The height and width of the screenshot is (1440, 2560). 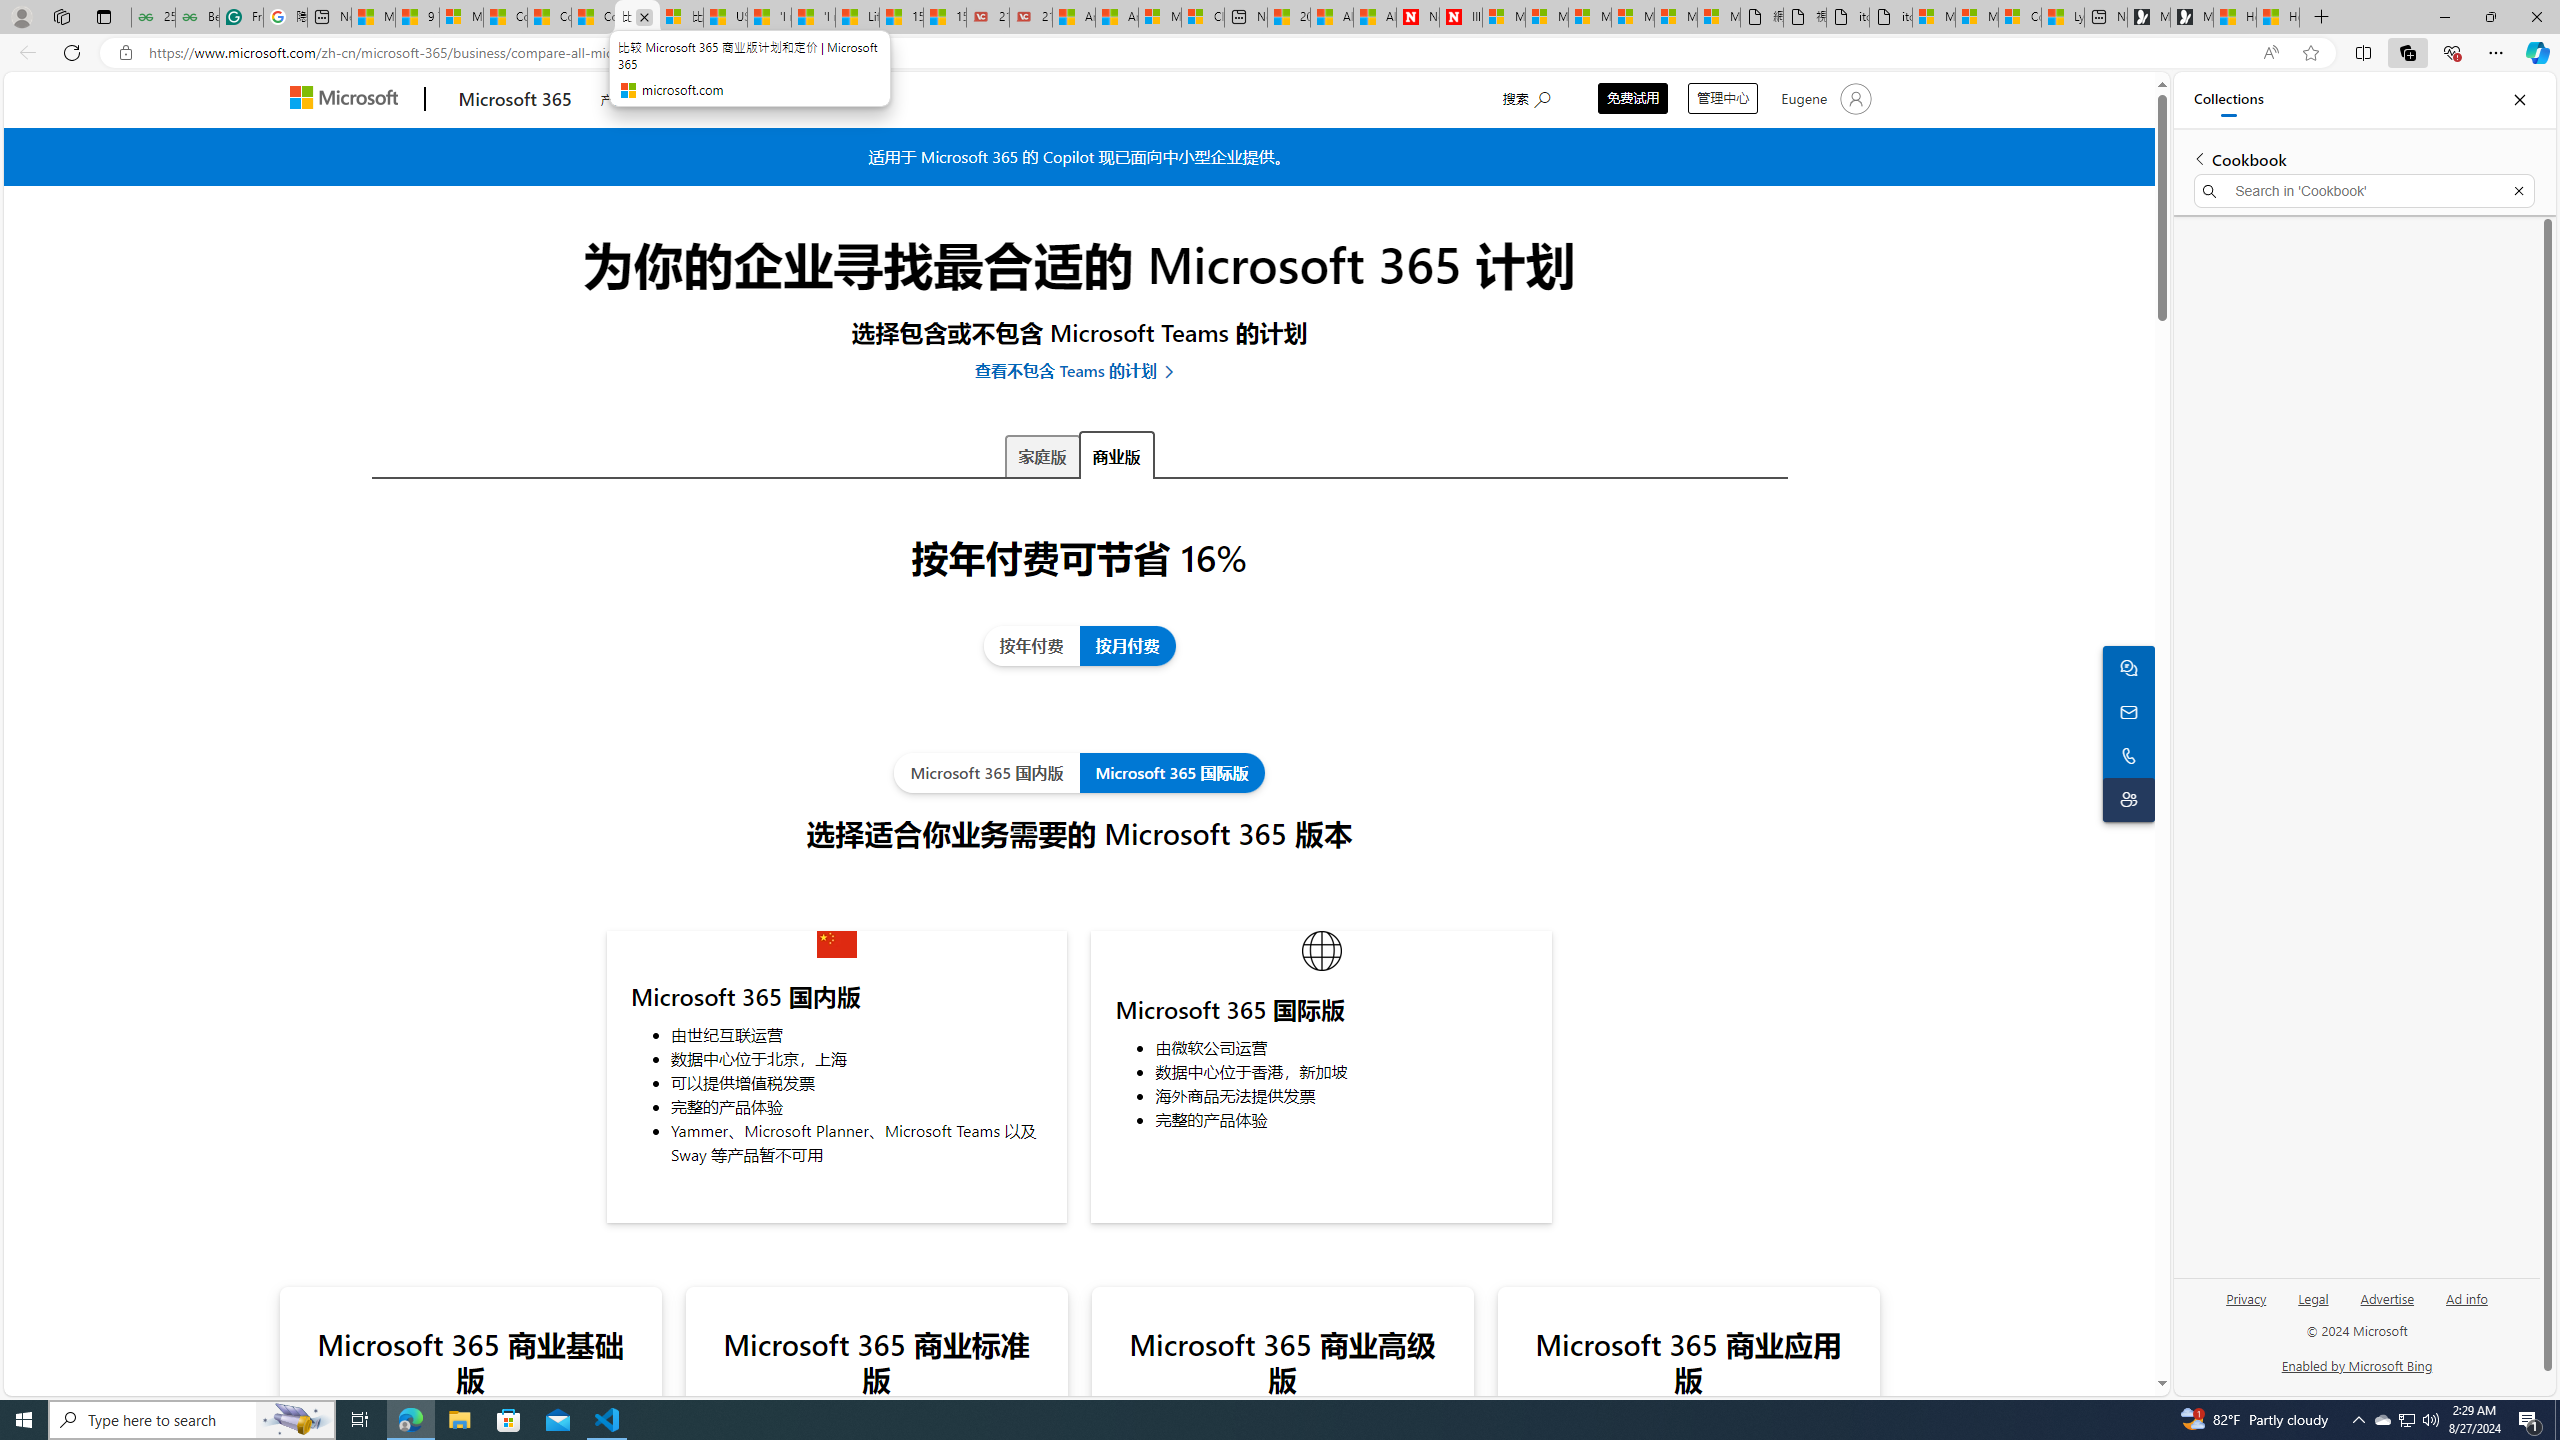 What do you see at coordinates (2278, 17) in the screenshot?
I see `How to Use a TV as a Computer Monitor` at bounding box center [2278, 17].